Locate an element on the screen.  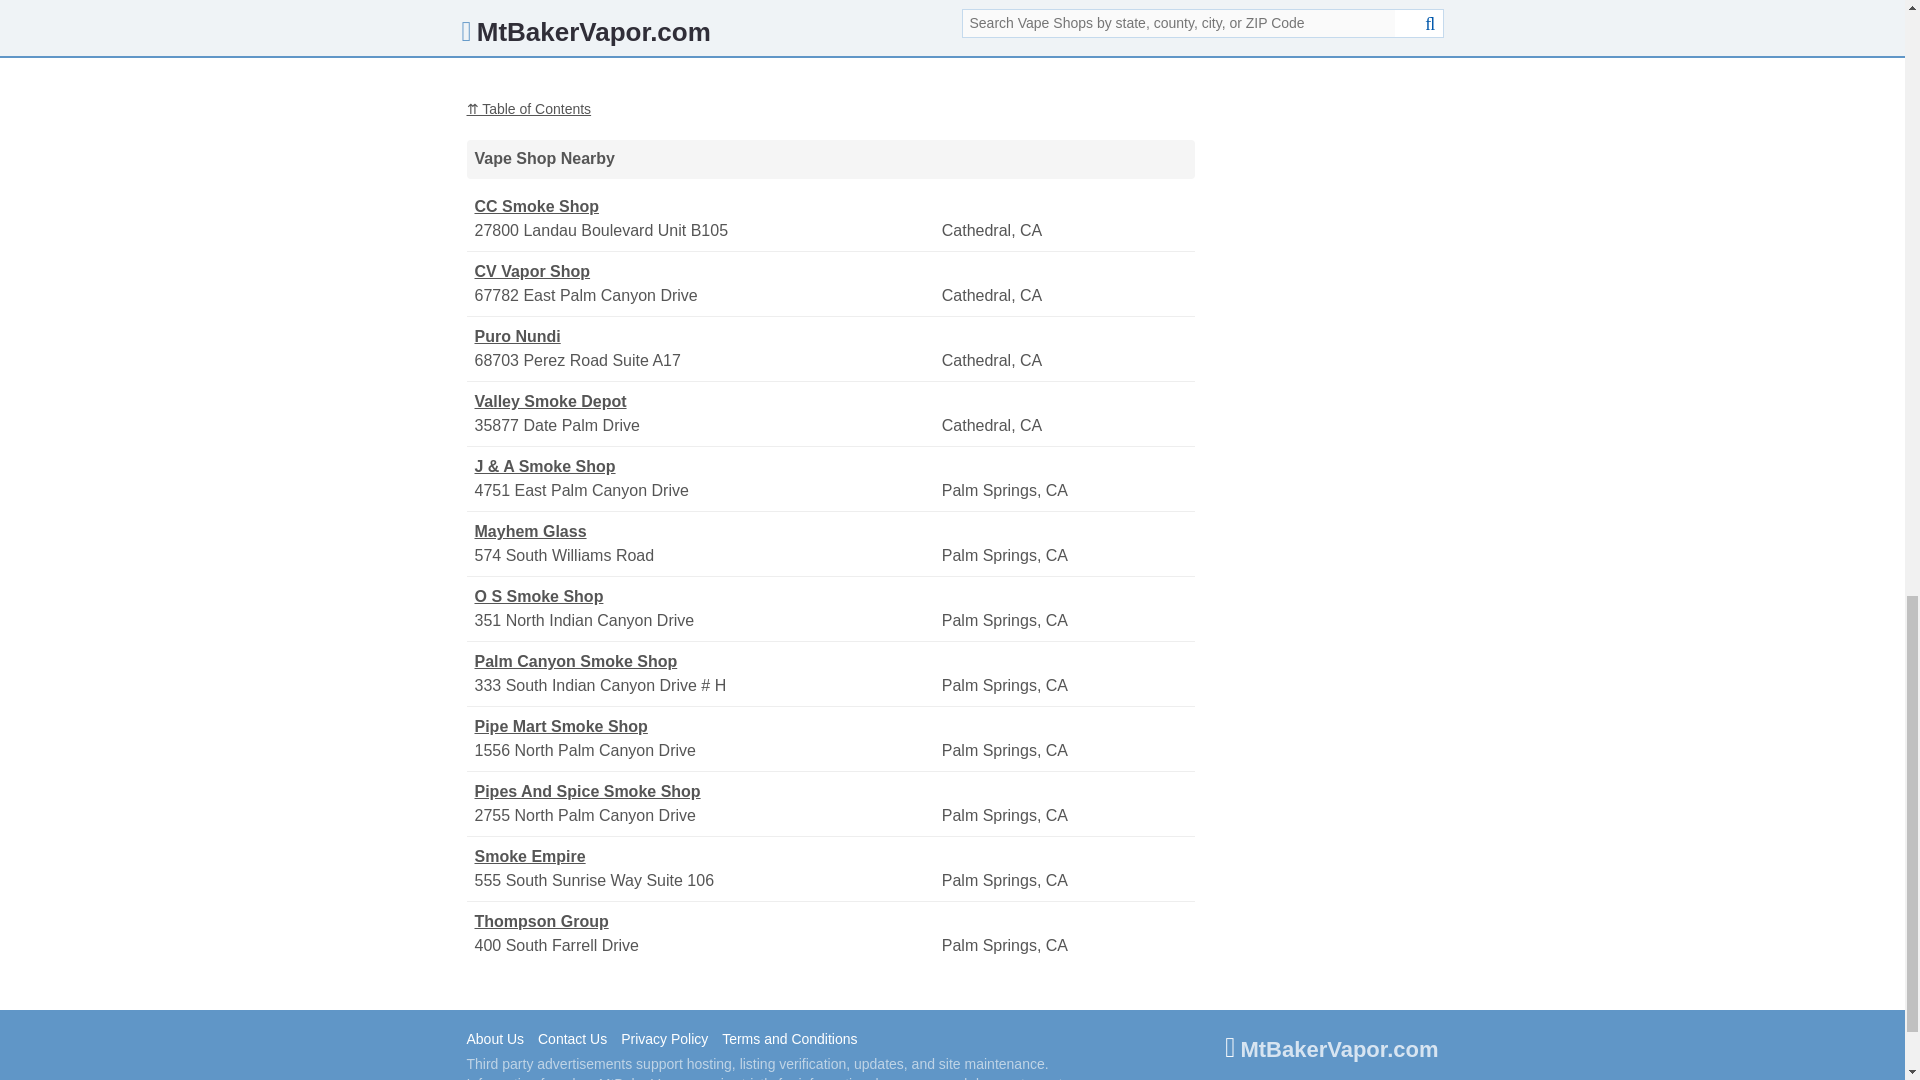
Valley Smoke Depot is located at coordinates (705, 401).